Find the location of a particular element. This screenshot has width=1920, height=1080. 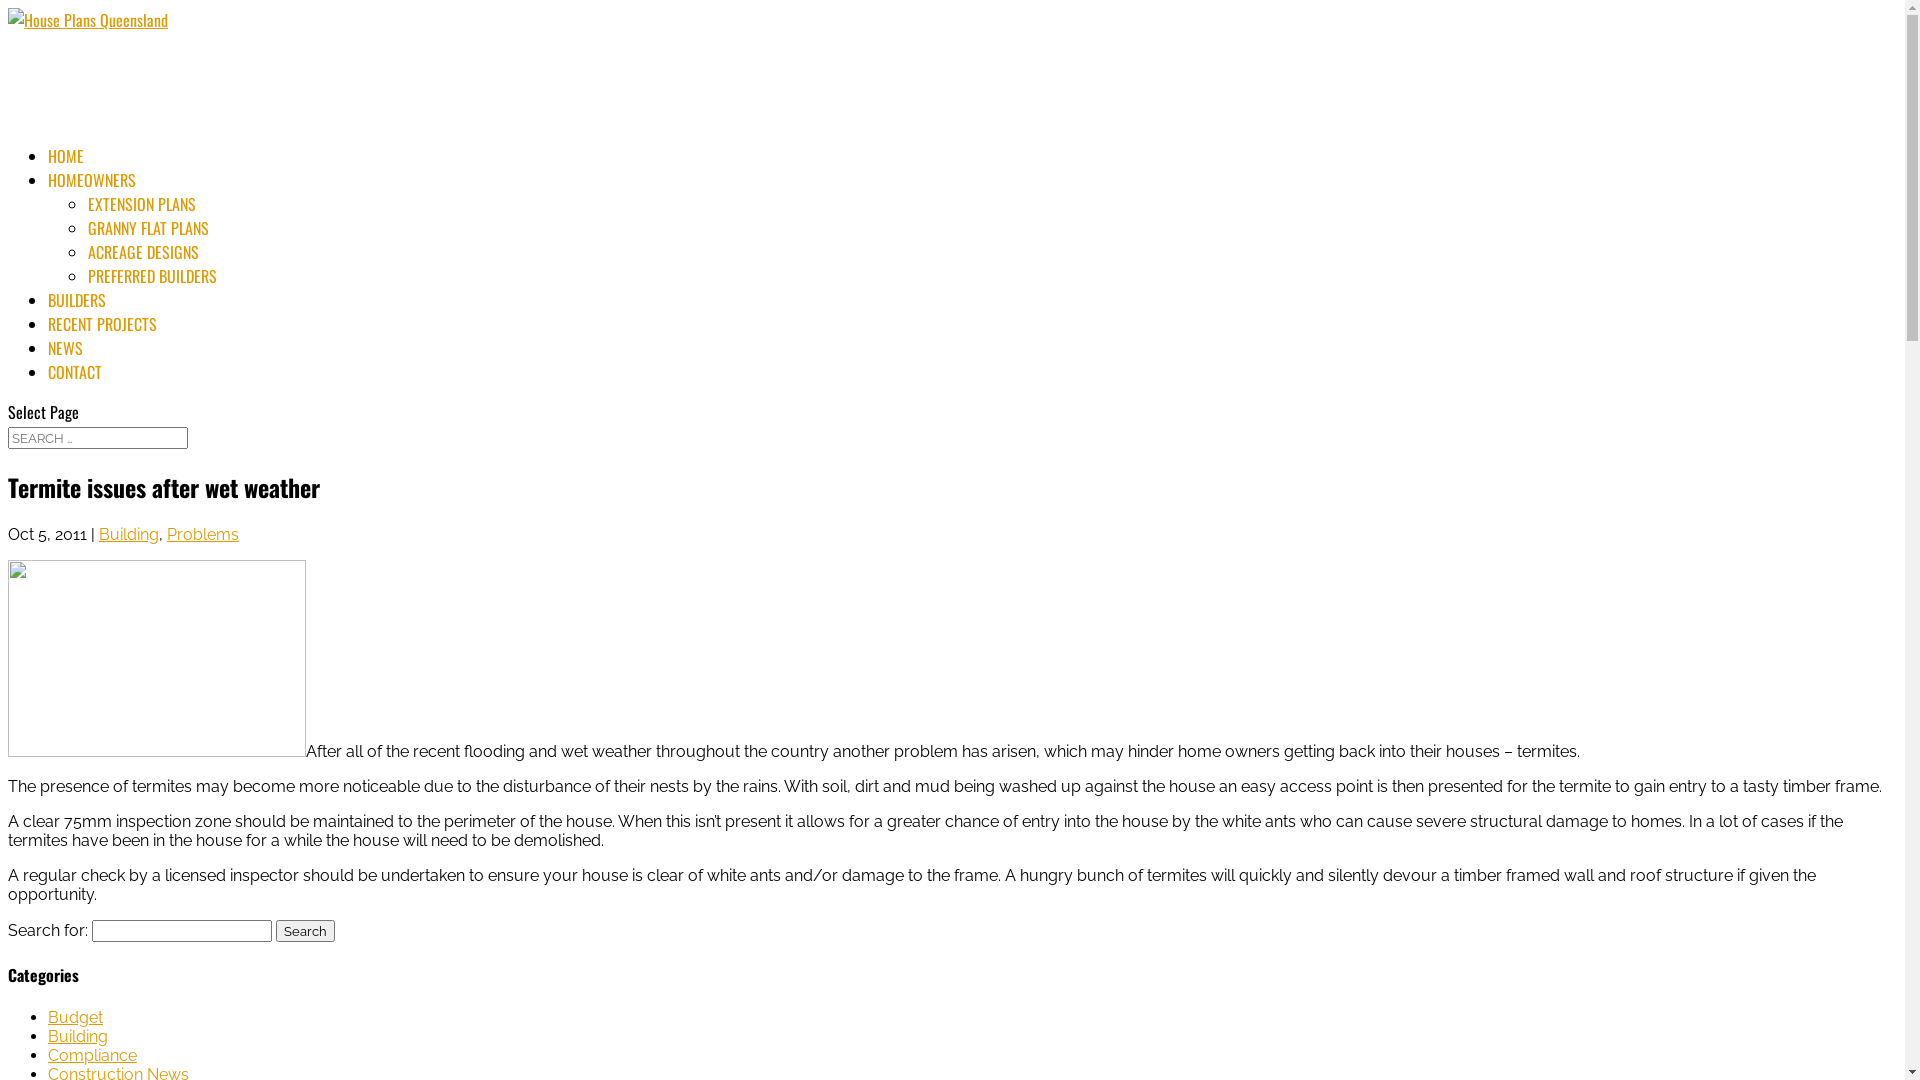

EXTENSION PLANS is located at coordinates (142, 204).